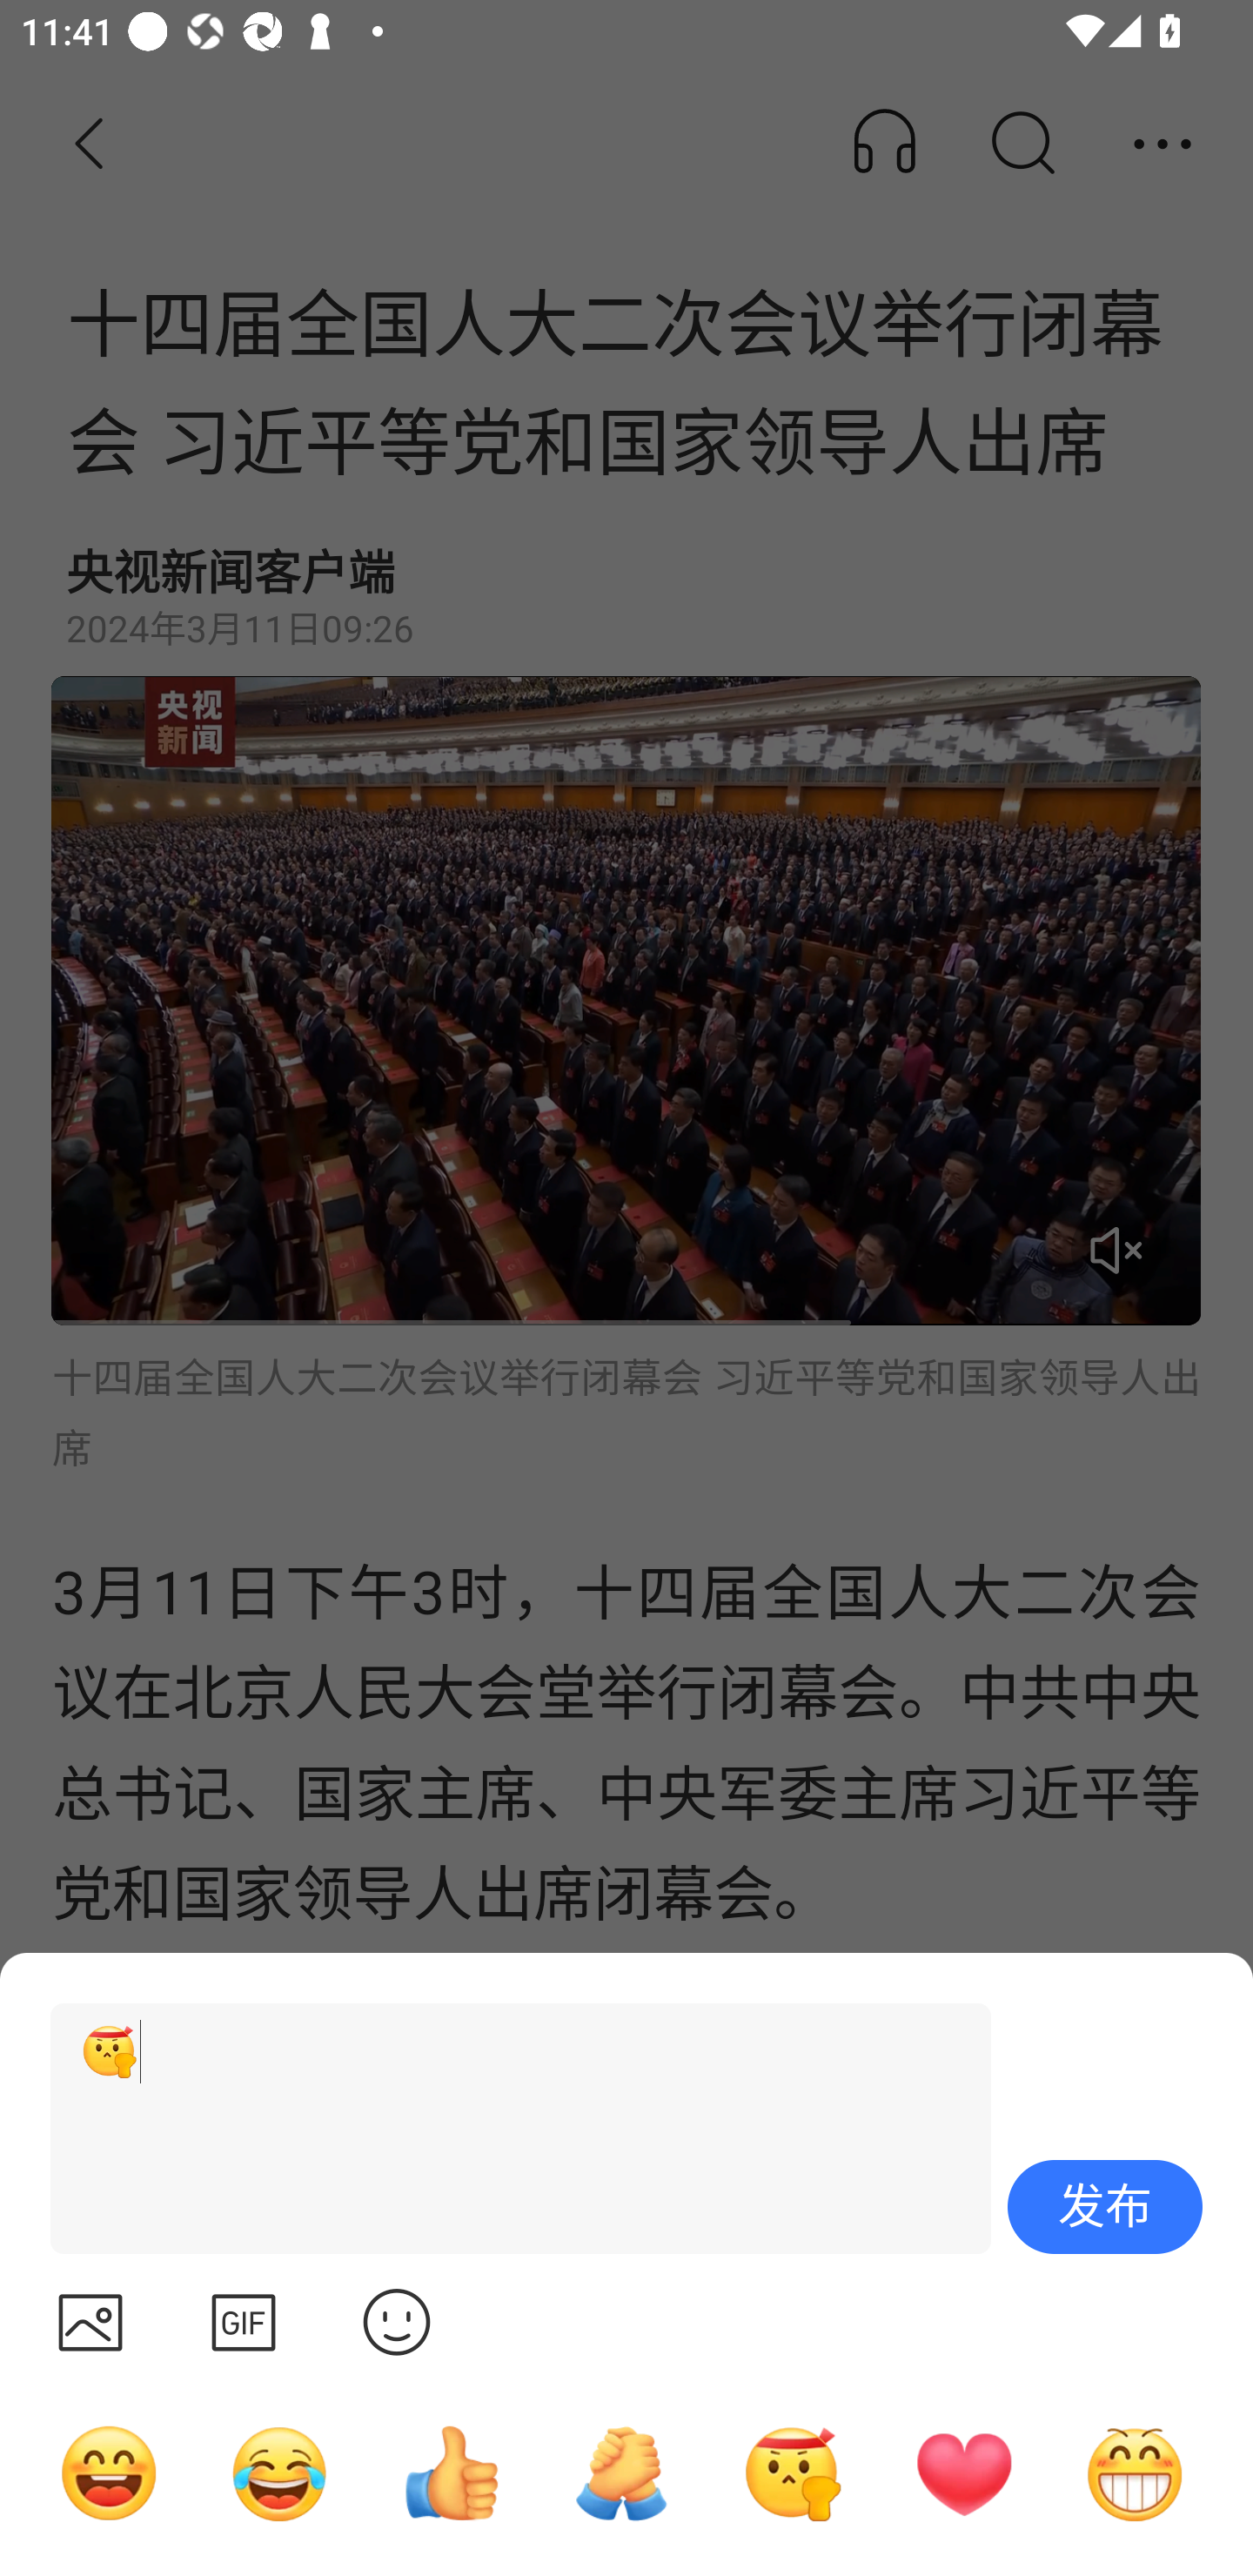  Describe the element at coordinates (397, 2322) in the screenshot. I see `` at that location.